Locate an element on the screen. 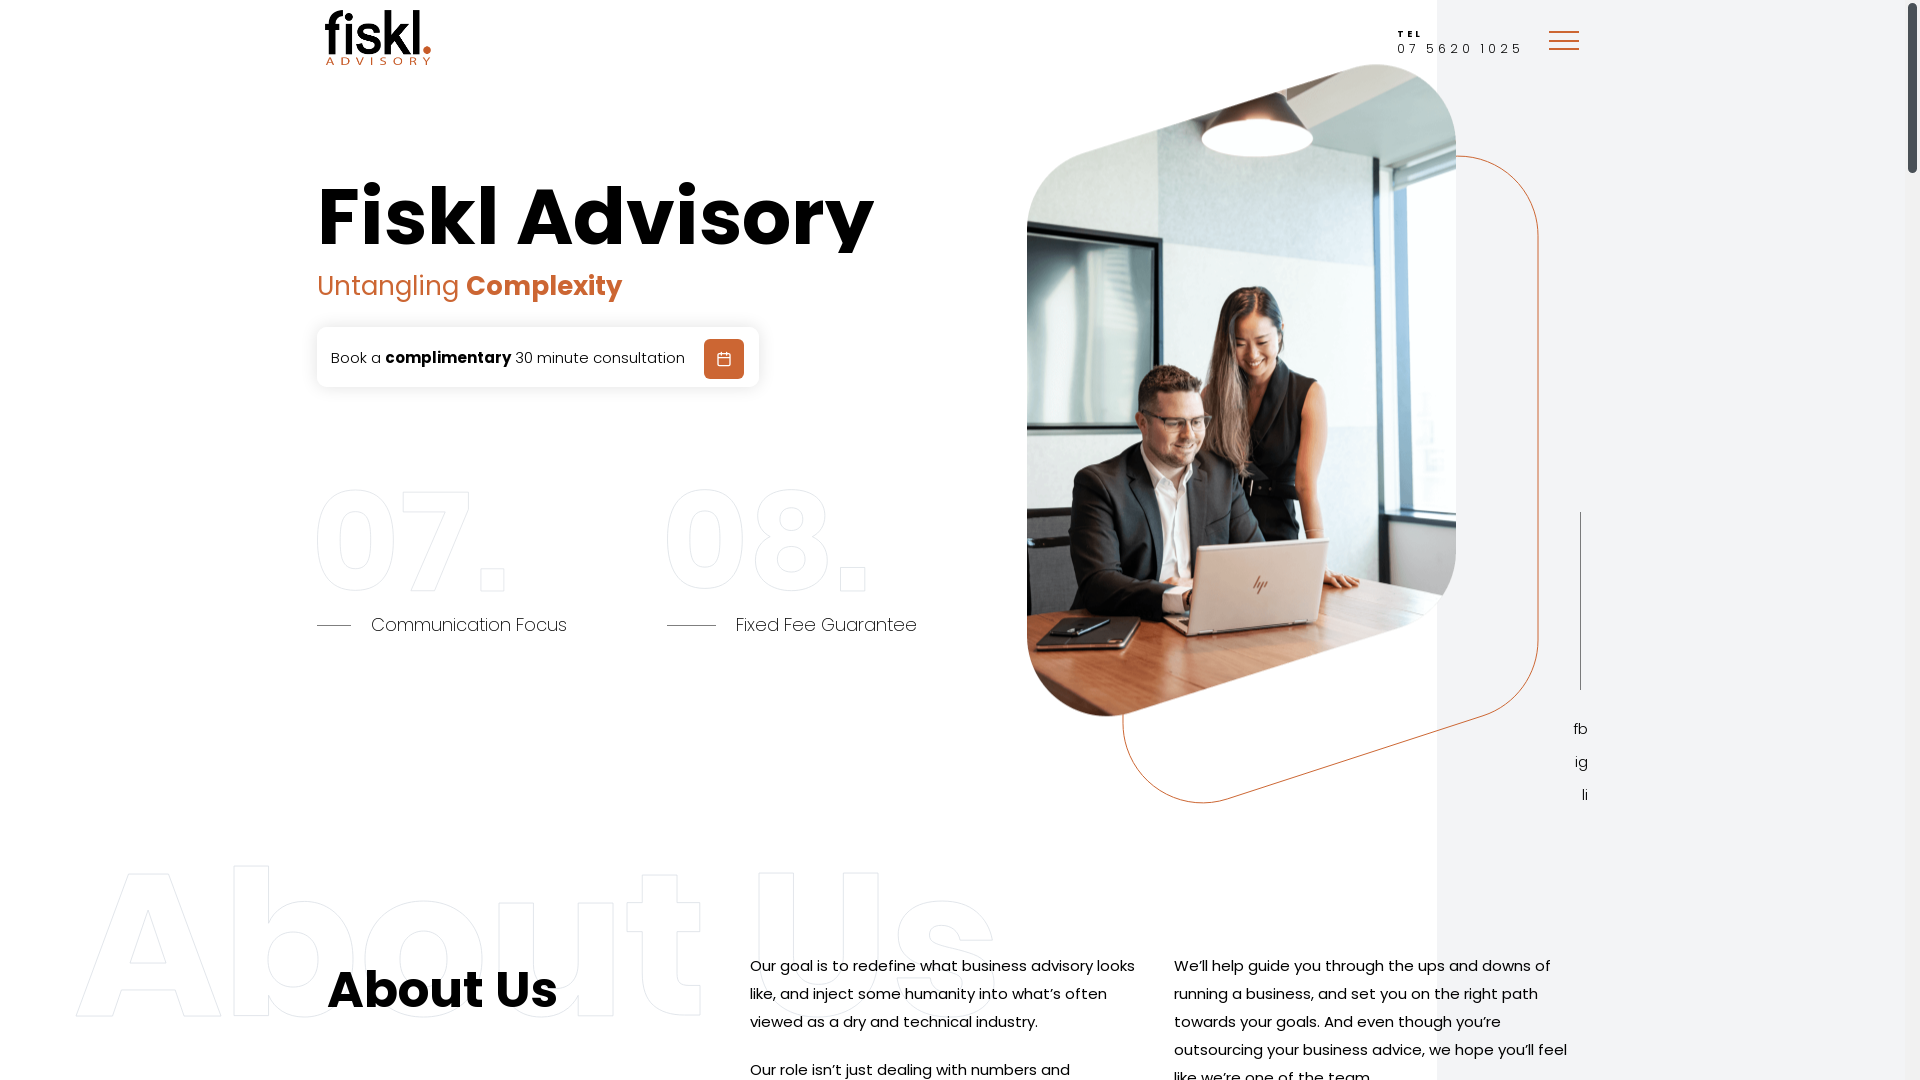 The image size is (1920, 1080). hi-banner-img-1@2x is located at coordinates (1242, 390).